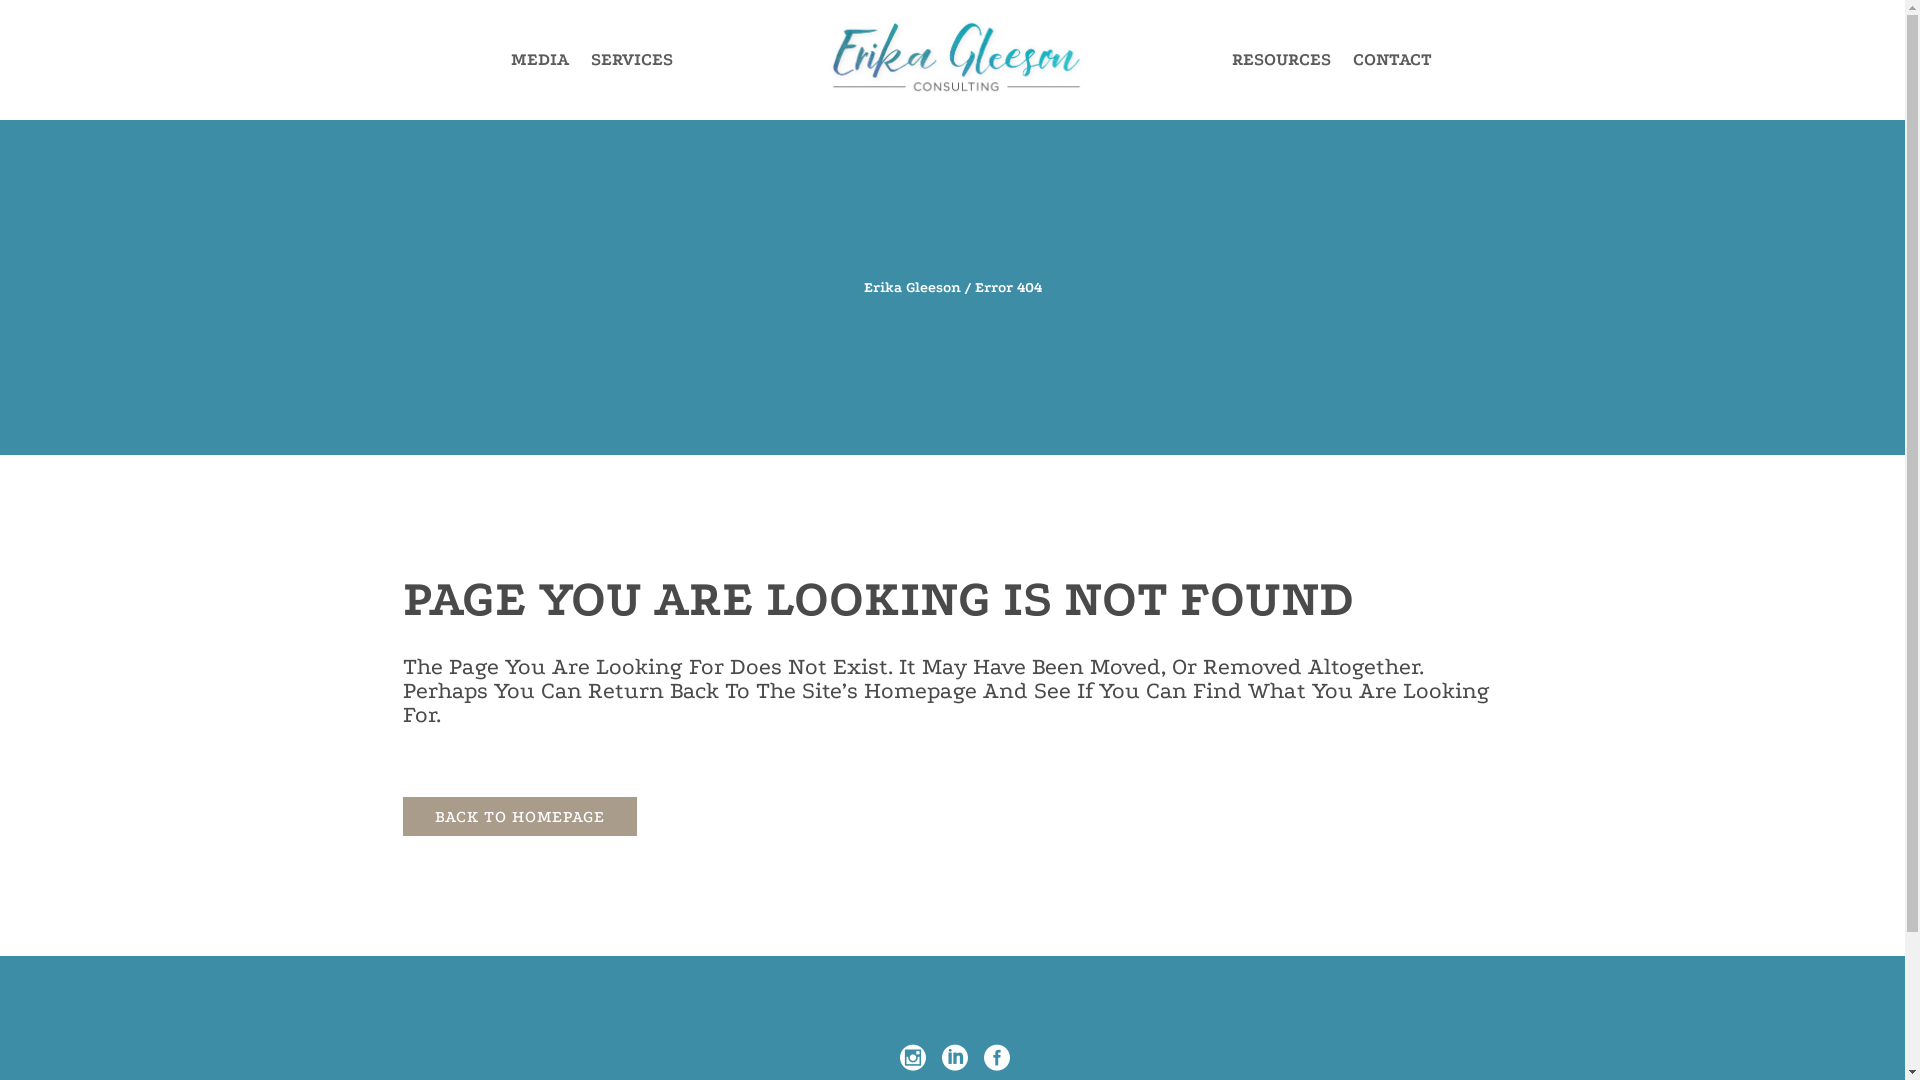 The width and height of the screenshot is (1920, 1080). What do you see at coordinates (1392, 60) in the screenshot?
I see `CONTACT` at bounding box center [1392, 60].